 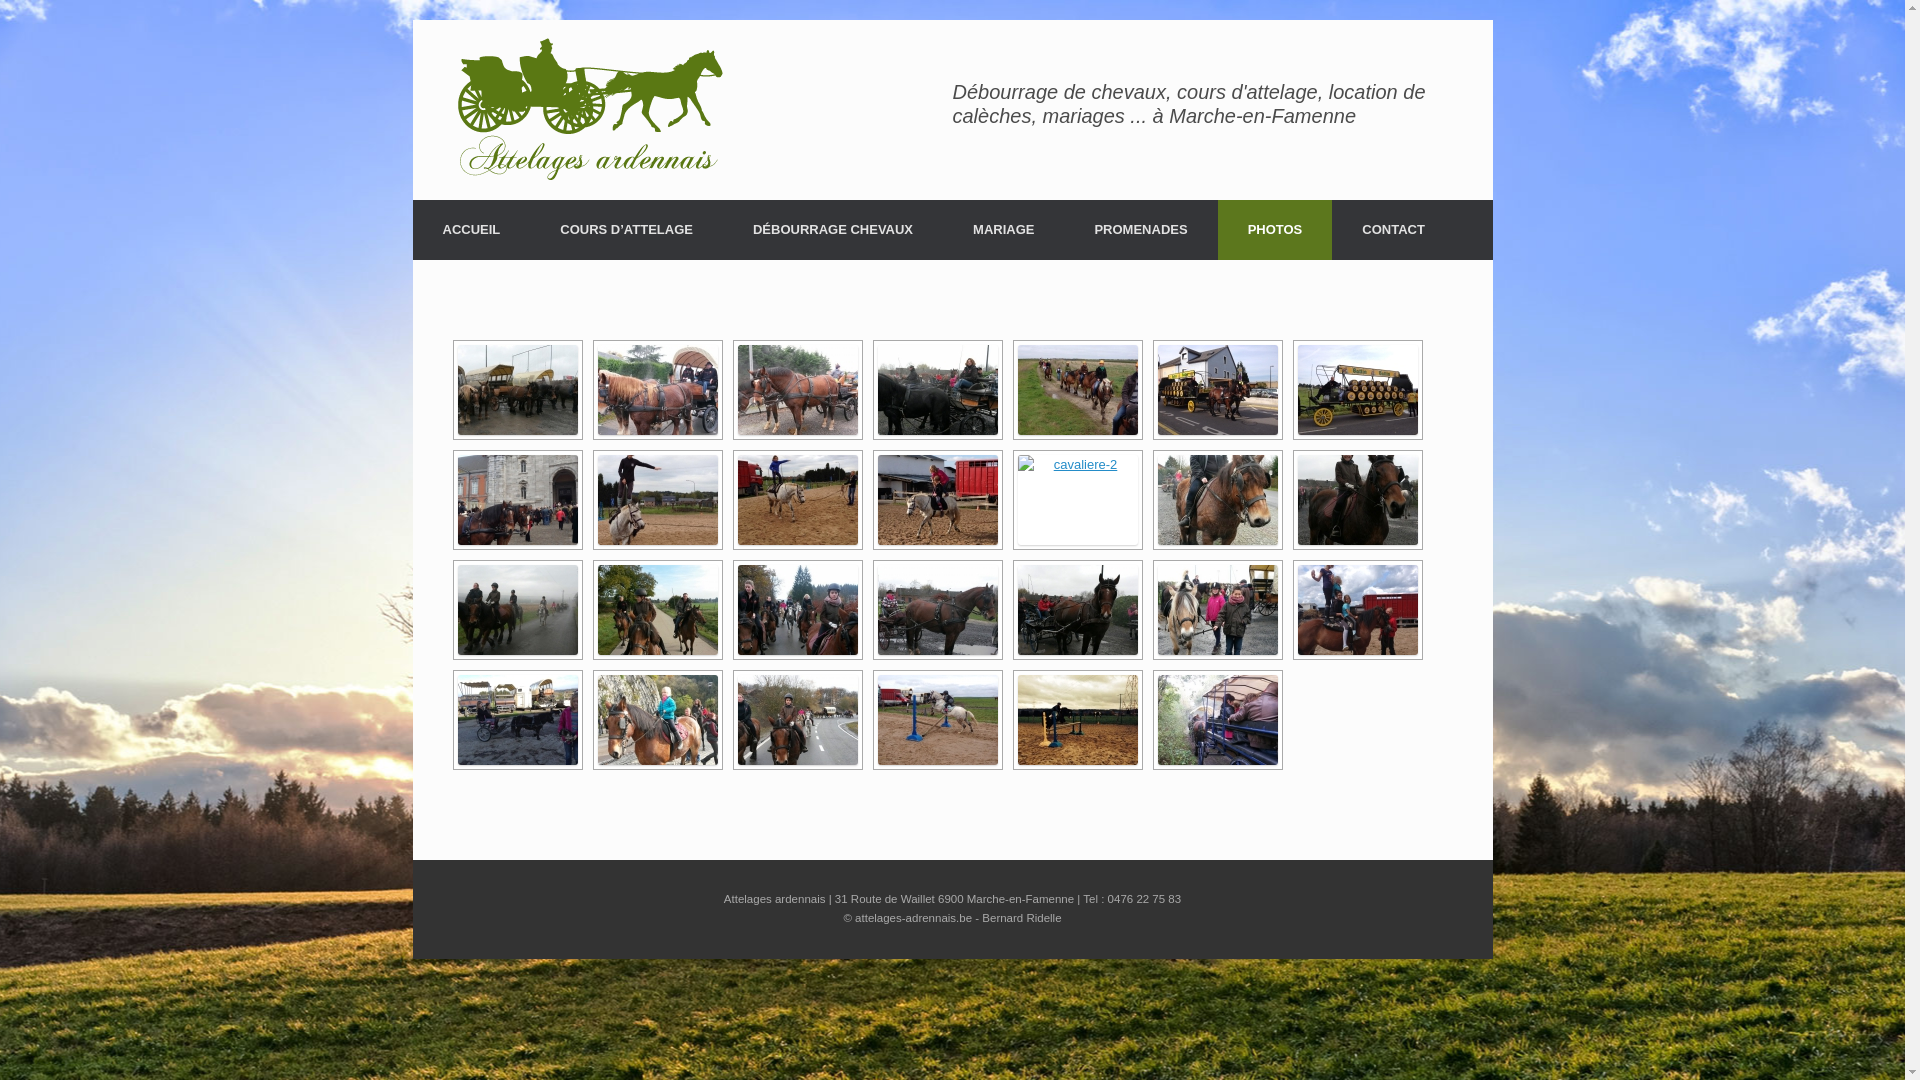 What do you see at coordinates (1140, 230) in the screenshot?
I see `PROMENADES` at bounding box center [1140, 230].